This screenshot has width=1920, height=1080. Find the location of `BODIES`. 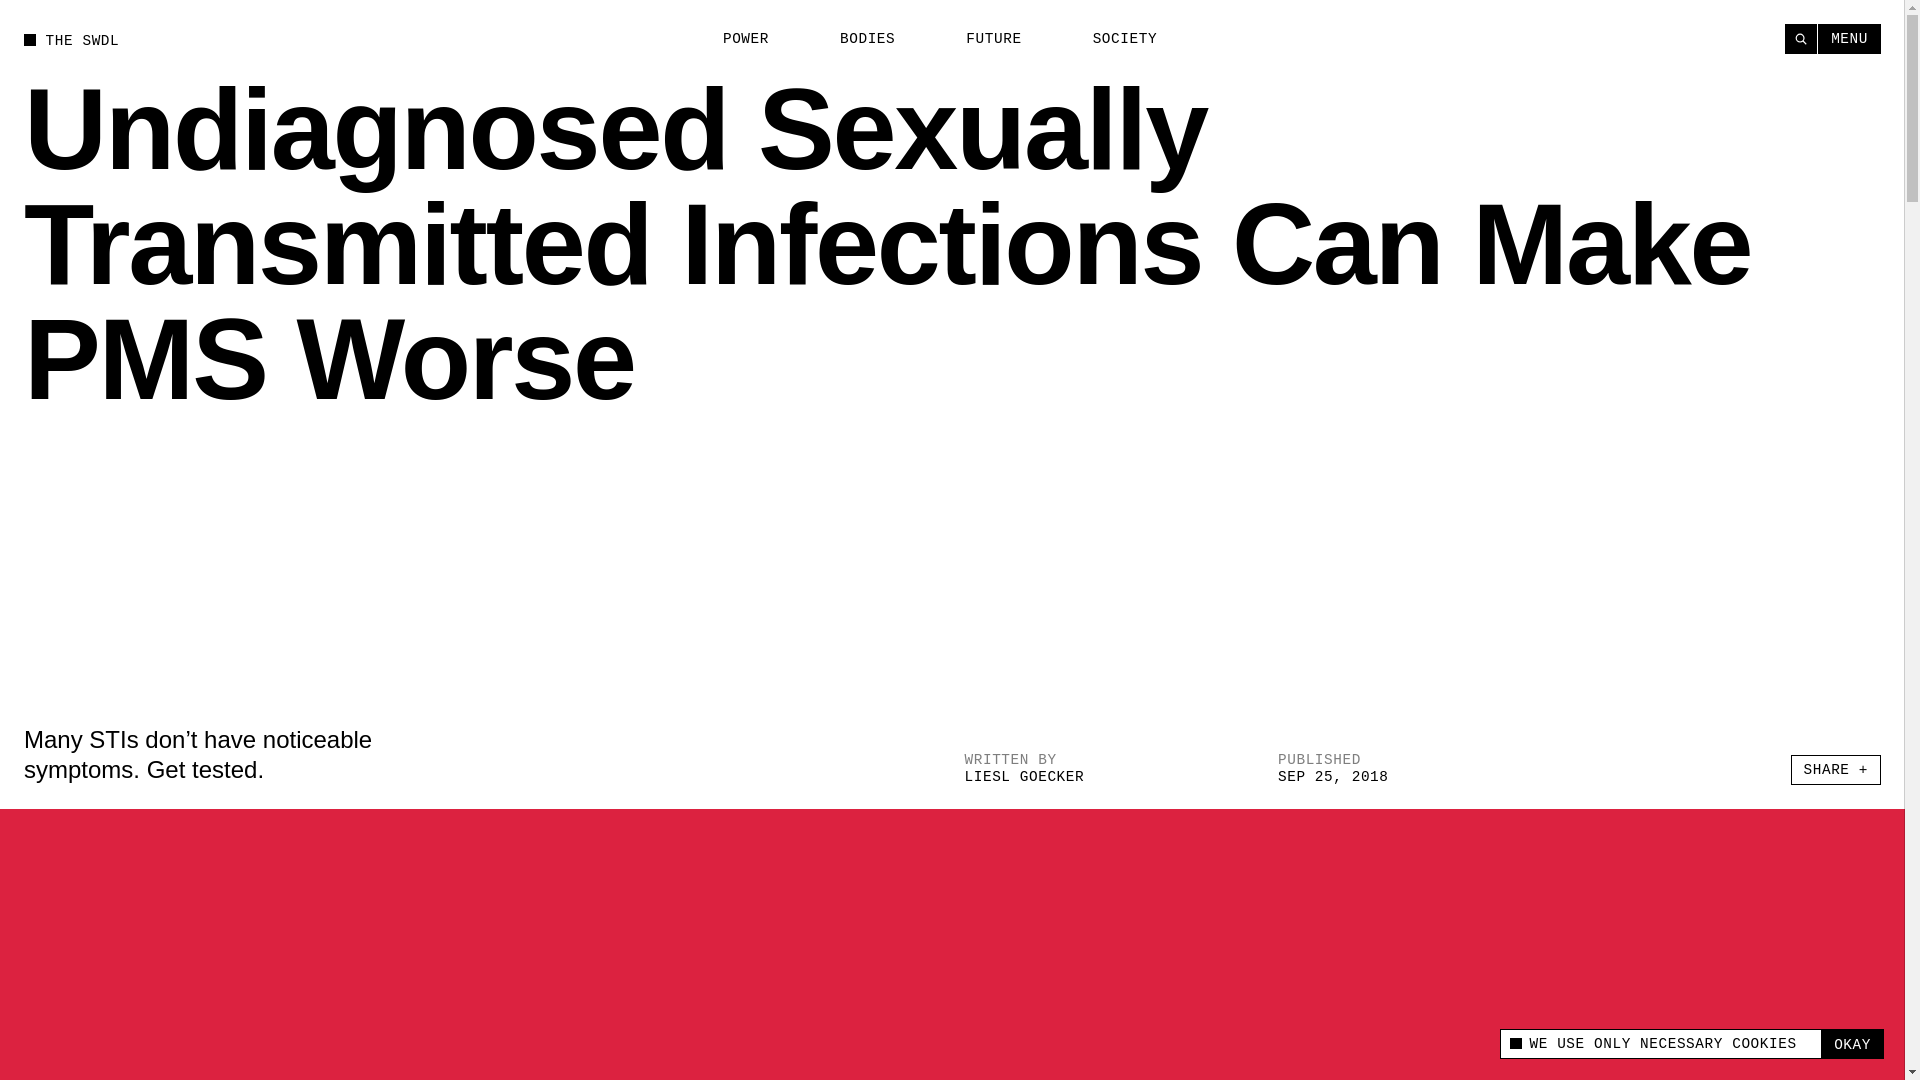

BODIES is located at coordinates (856, 39).